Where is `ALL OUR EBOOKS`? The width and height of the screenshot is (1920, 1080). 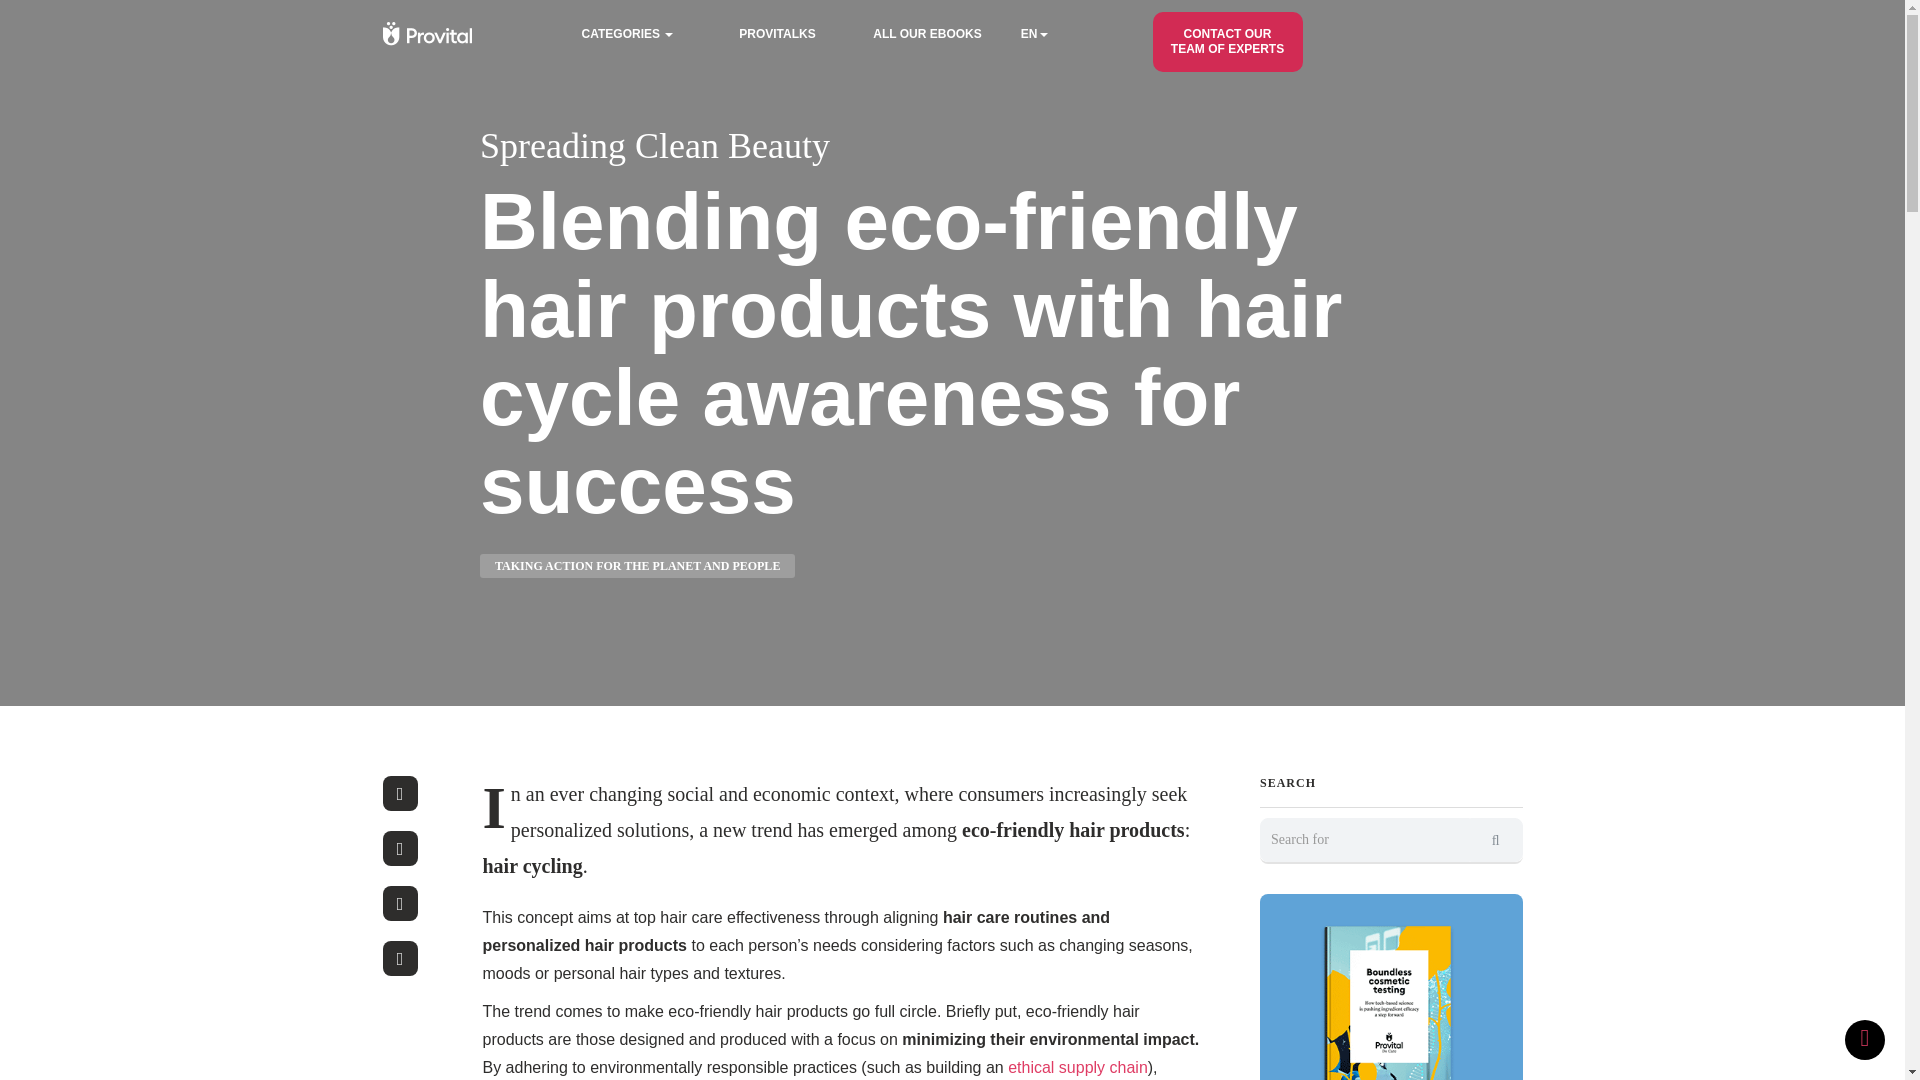 ALL OUR EBOOKS is located at coordinates (927, 34).